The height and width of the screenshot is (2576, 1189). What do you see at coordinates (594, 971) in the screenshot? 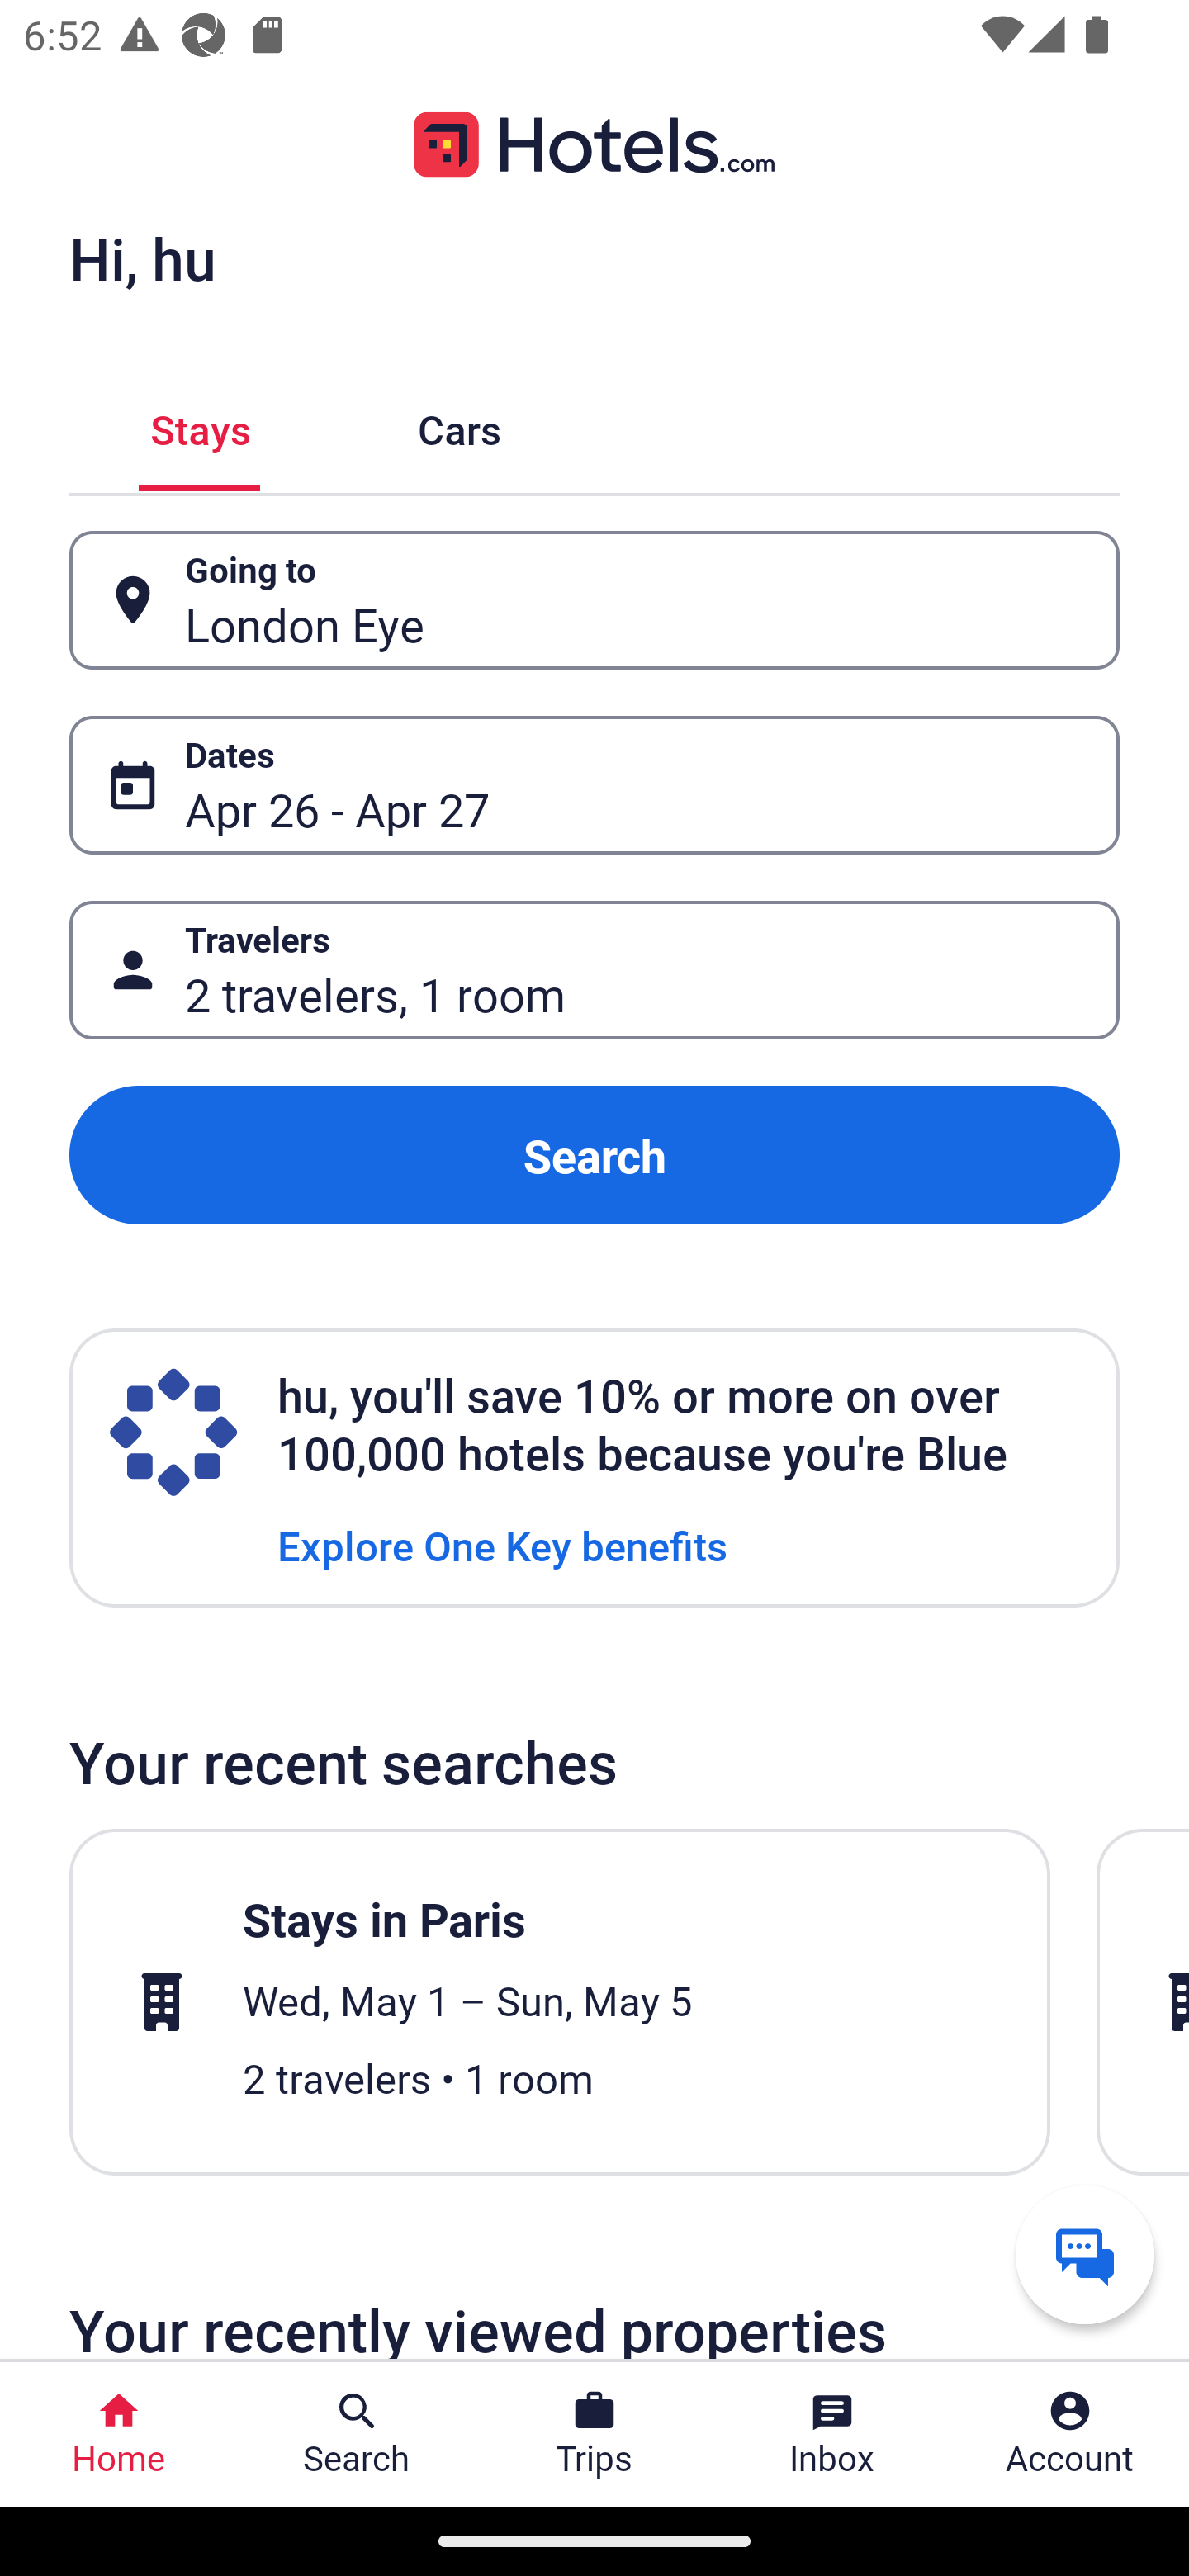
I see `Travelers Button 2 travelers, 1 room` at bounding box center [594, 971].